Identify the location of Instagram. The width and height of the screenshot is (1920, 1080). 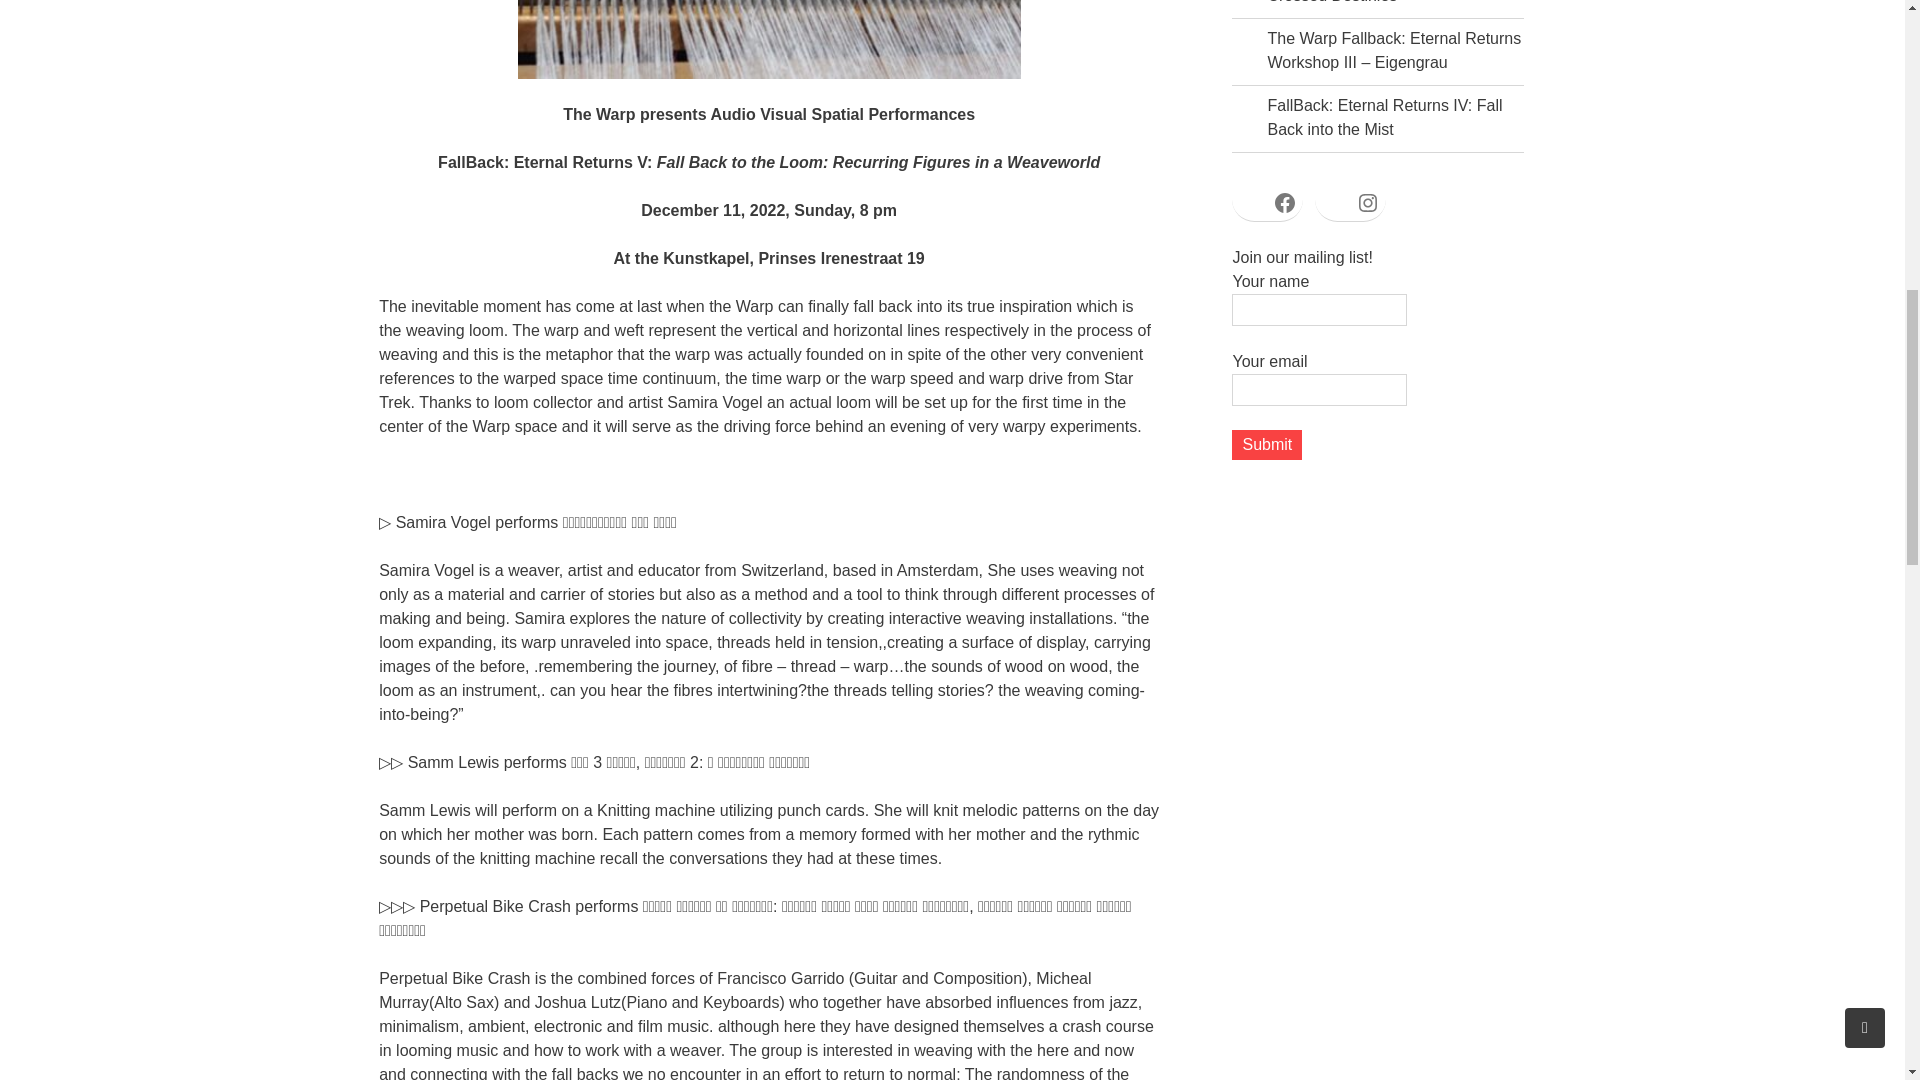
(1360, 202).